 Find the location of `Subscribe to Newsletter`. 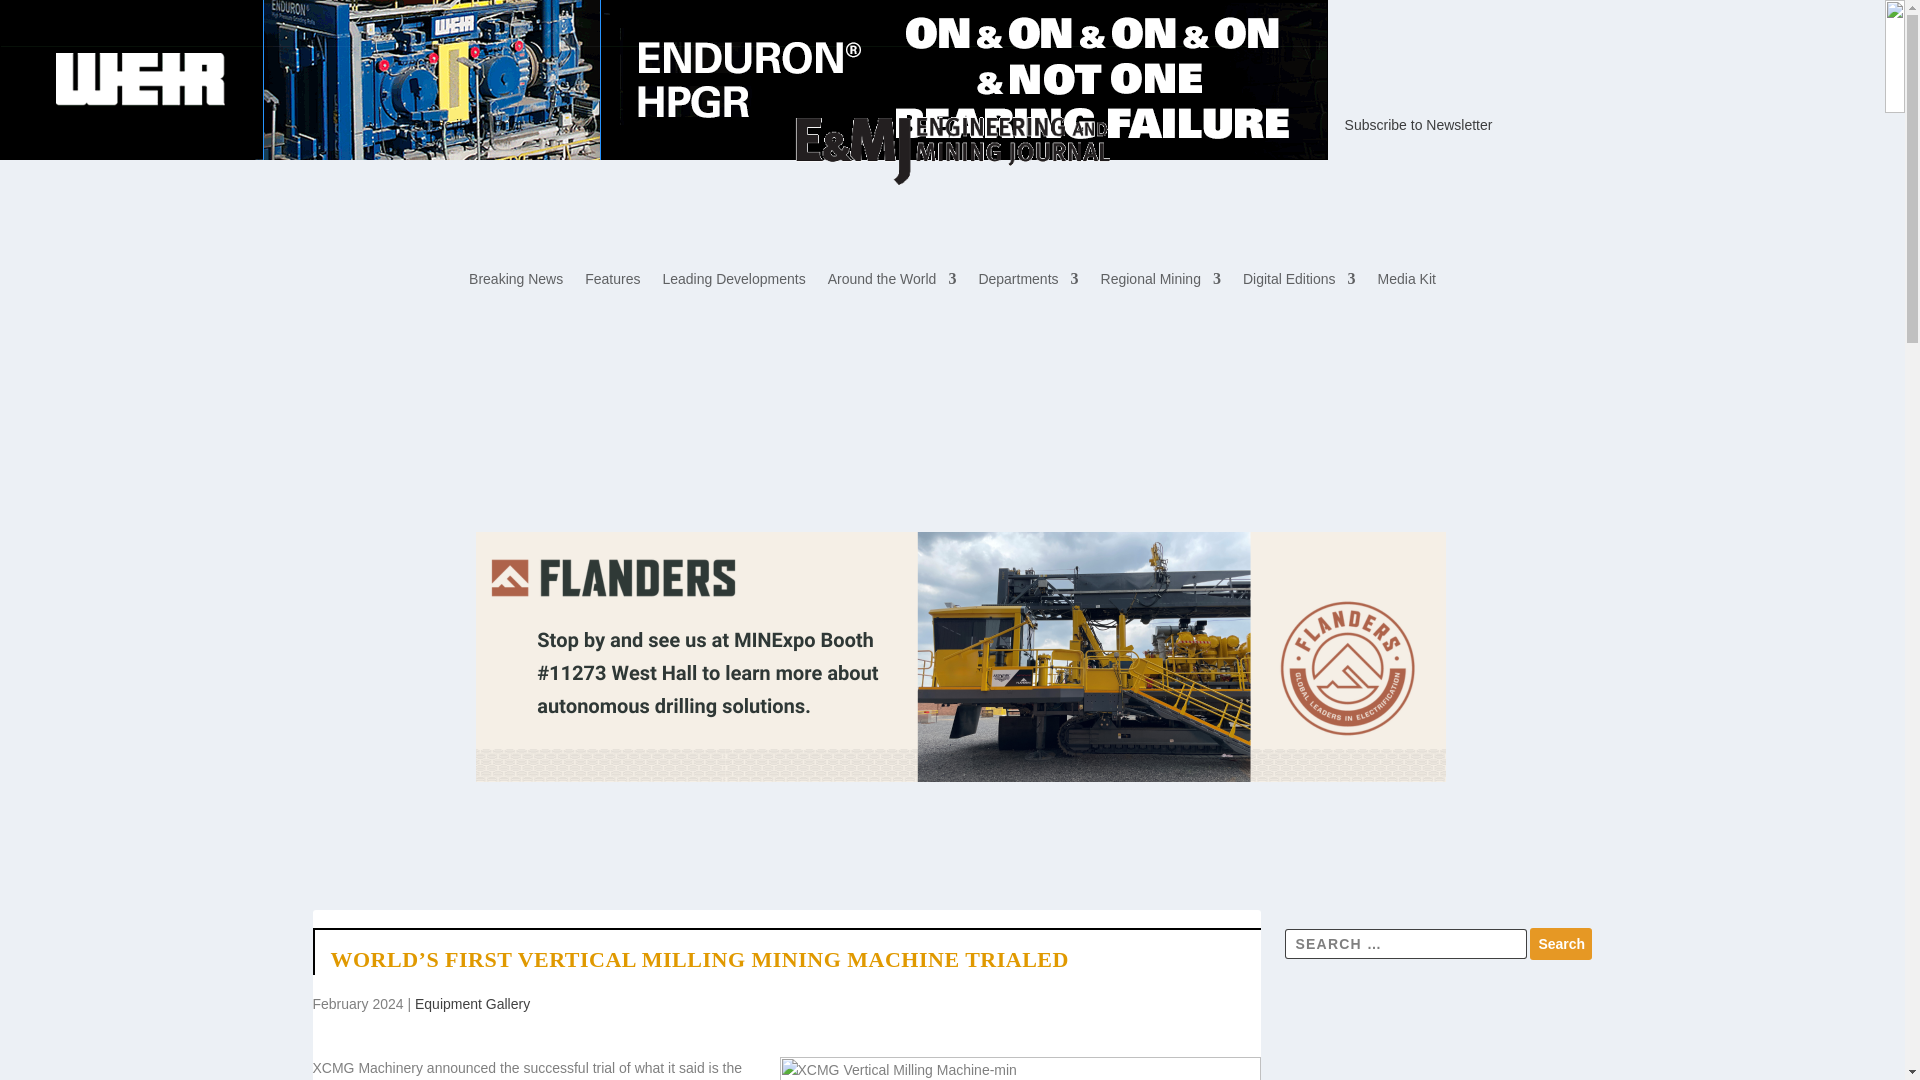

Subscribe to Newsletter is located at coordinates (1419, 124).